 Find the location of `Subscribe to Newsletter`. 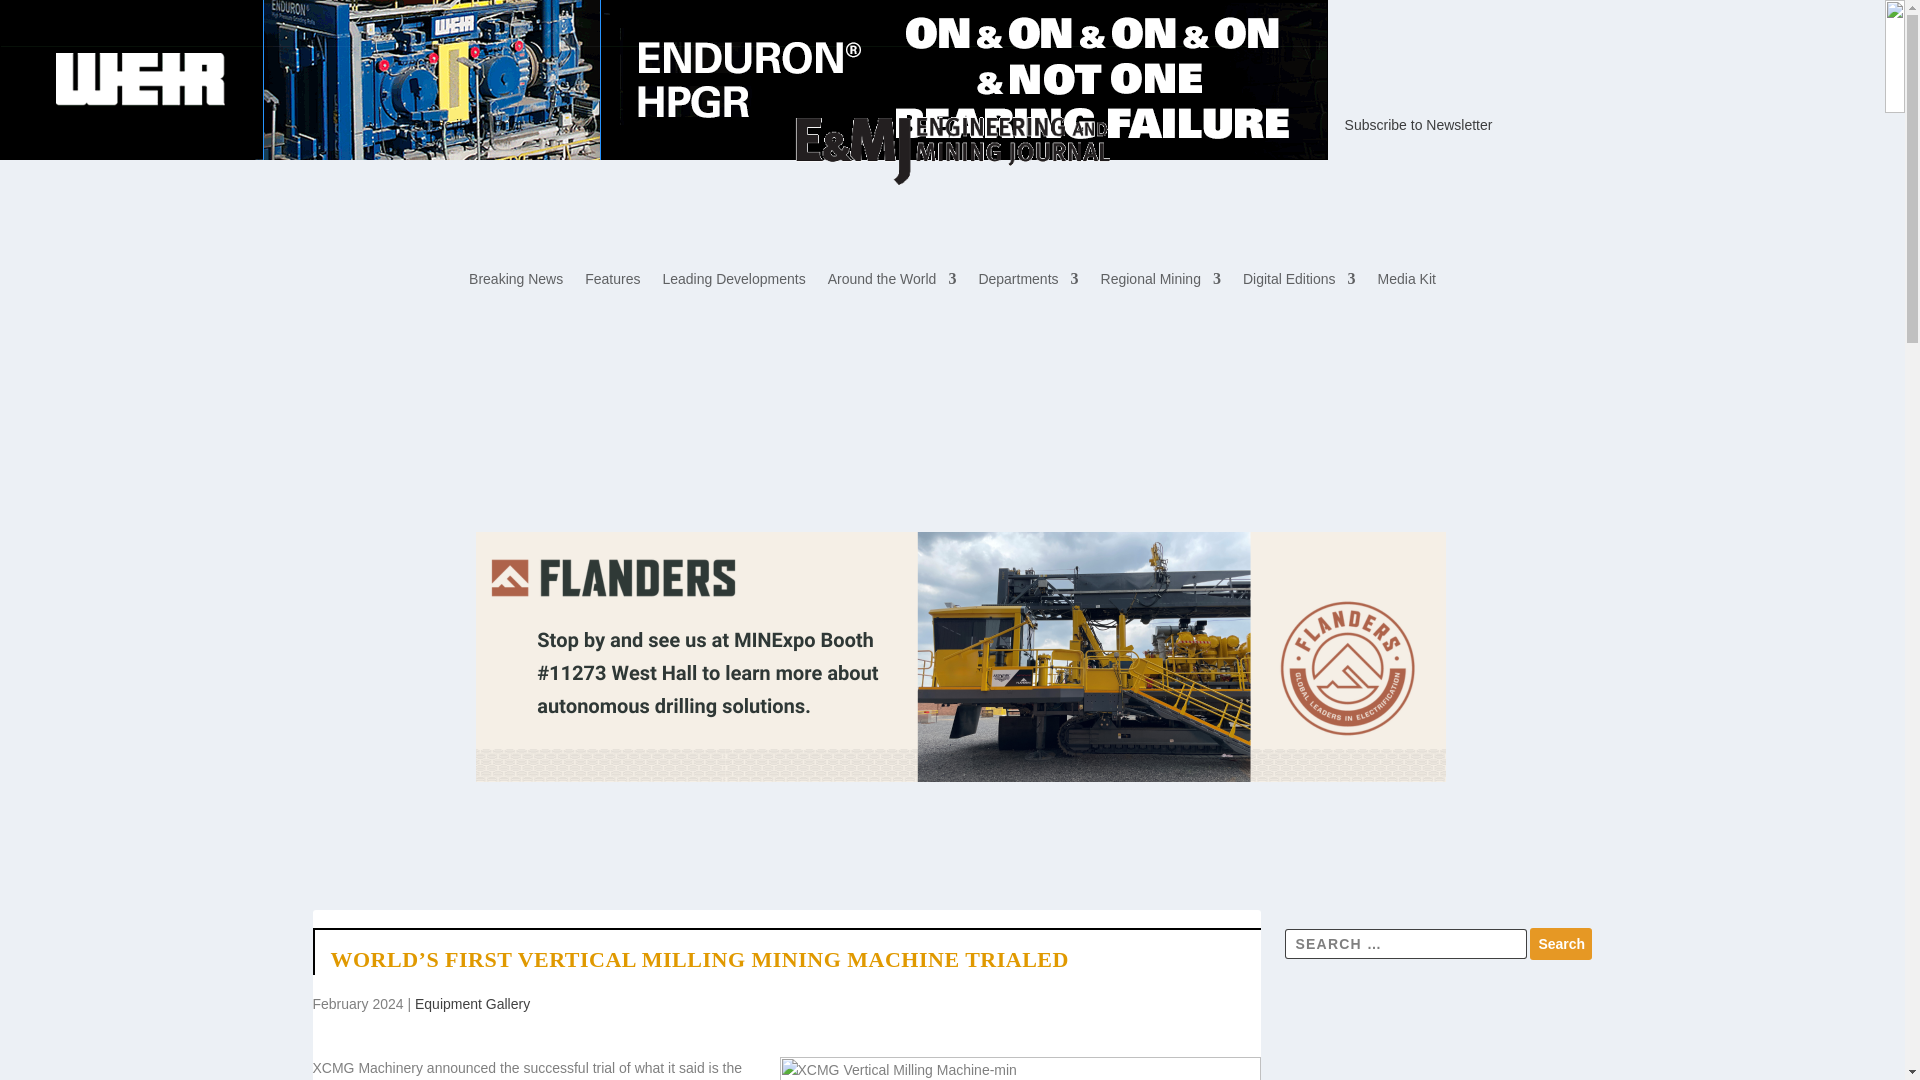

Subscribe to Newsletter is located at coordinates (1419, 124).